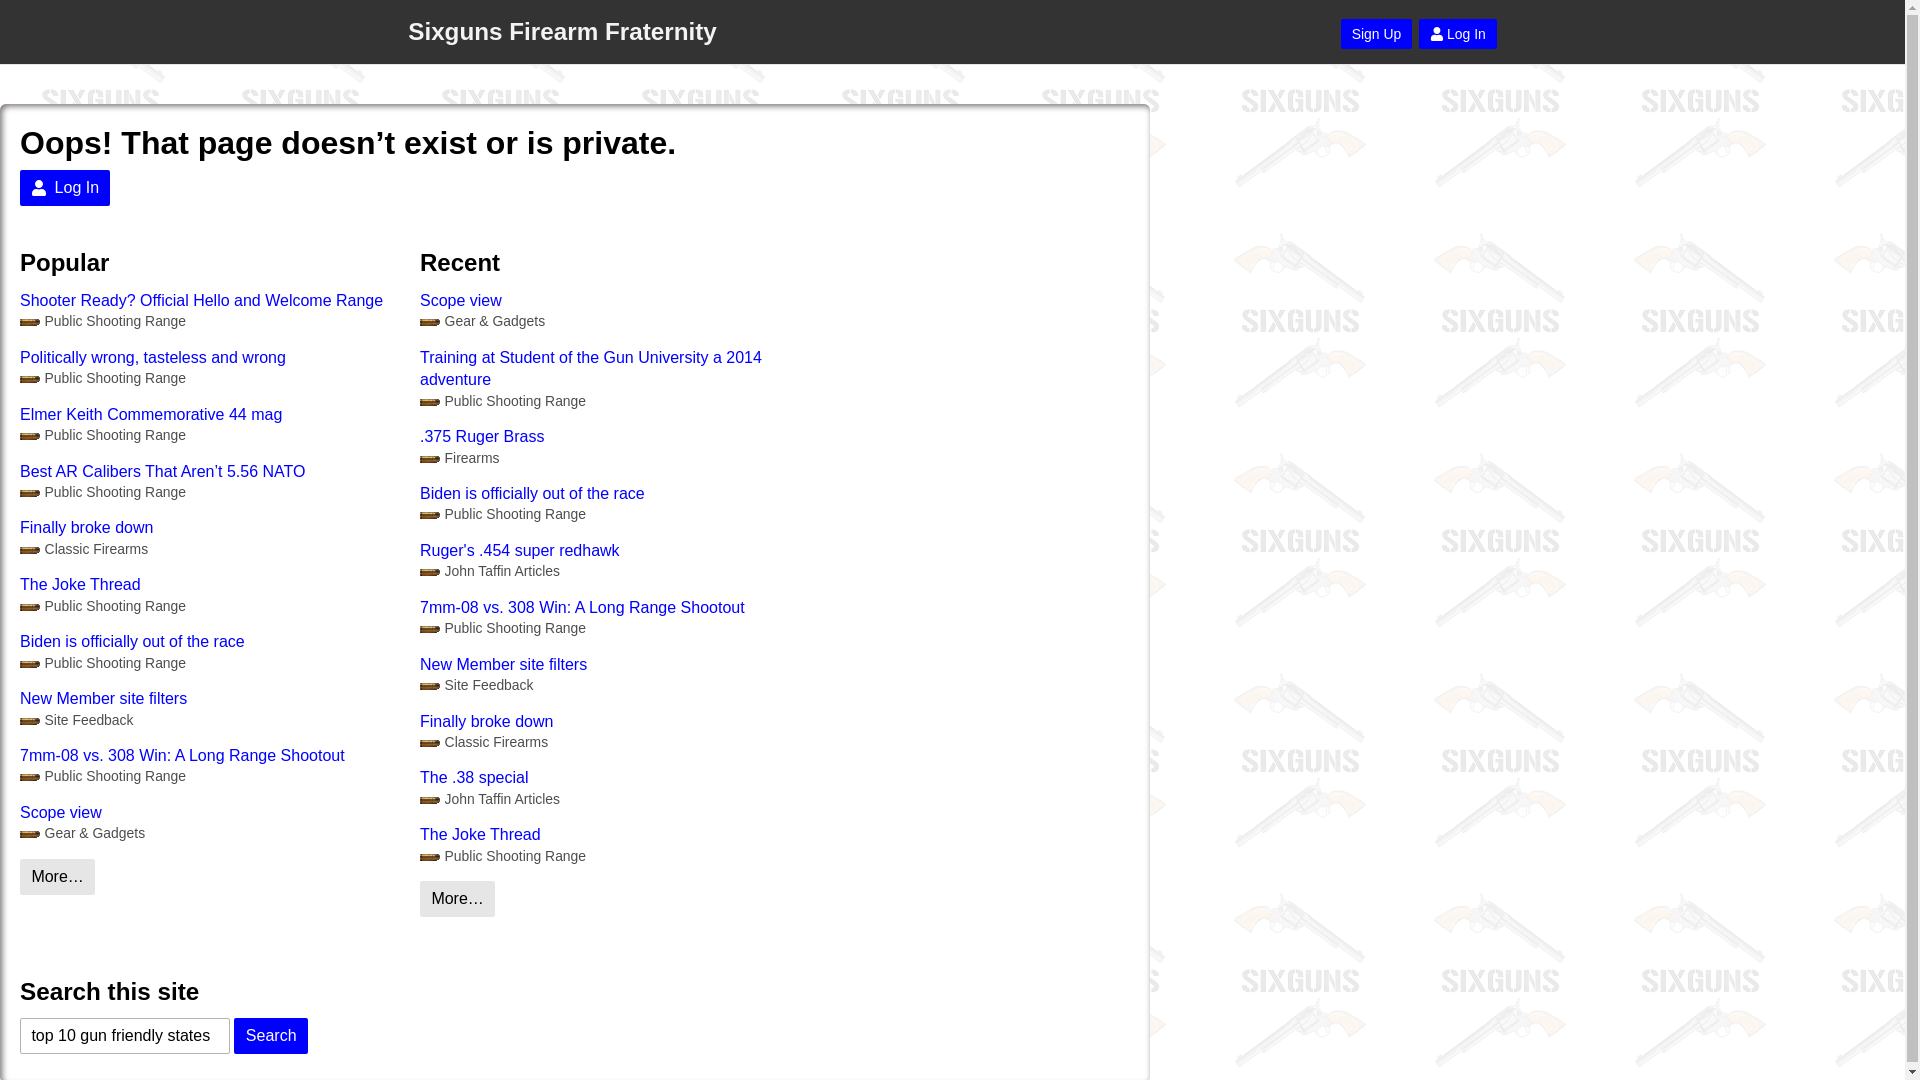  Describe the element at coordinates (610, 720) in the screenshot. I see `Finally broke down` at that location.